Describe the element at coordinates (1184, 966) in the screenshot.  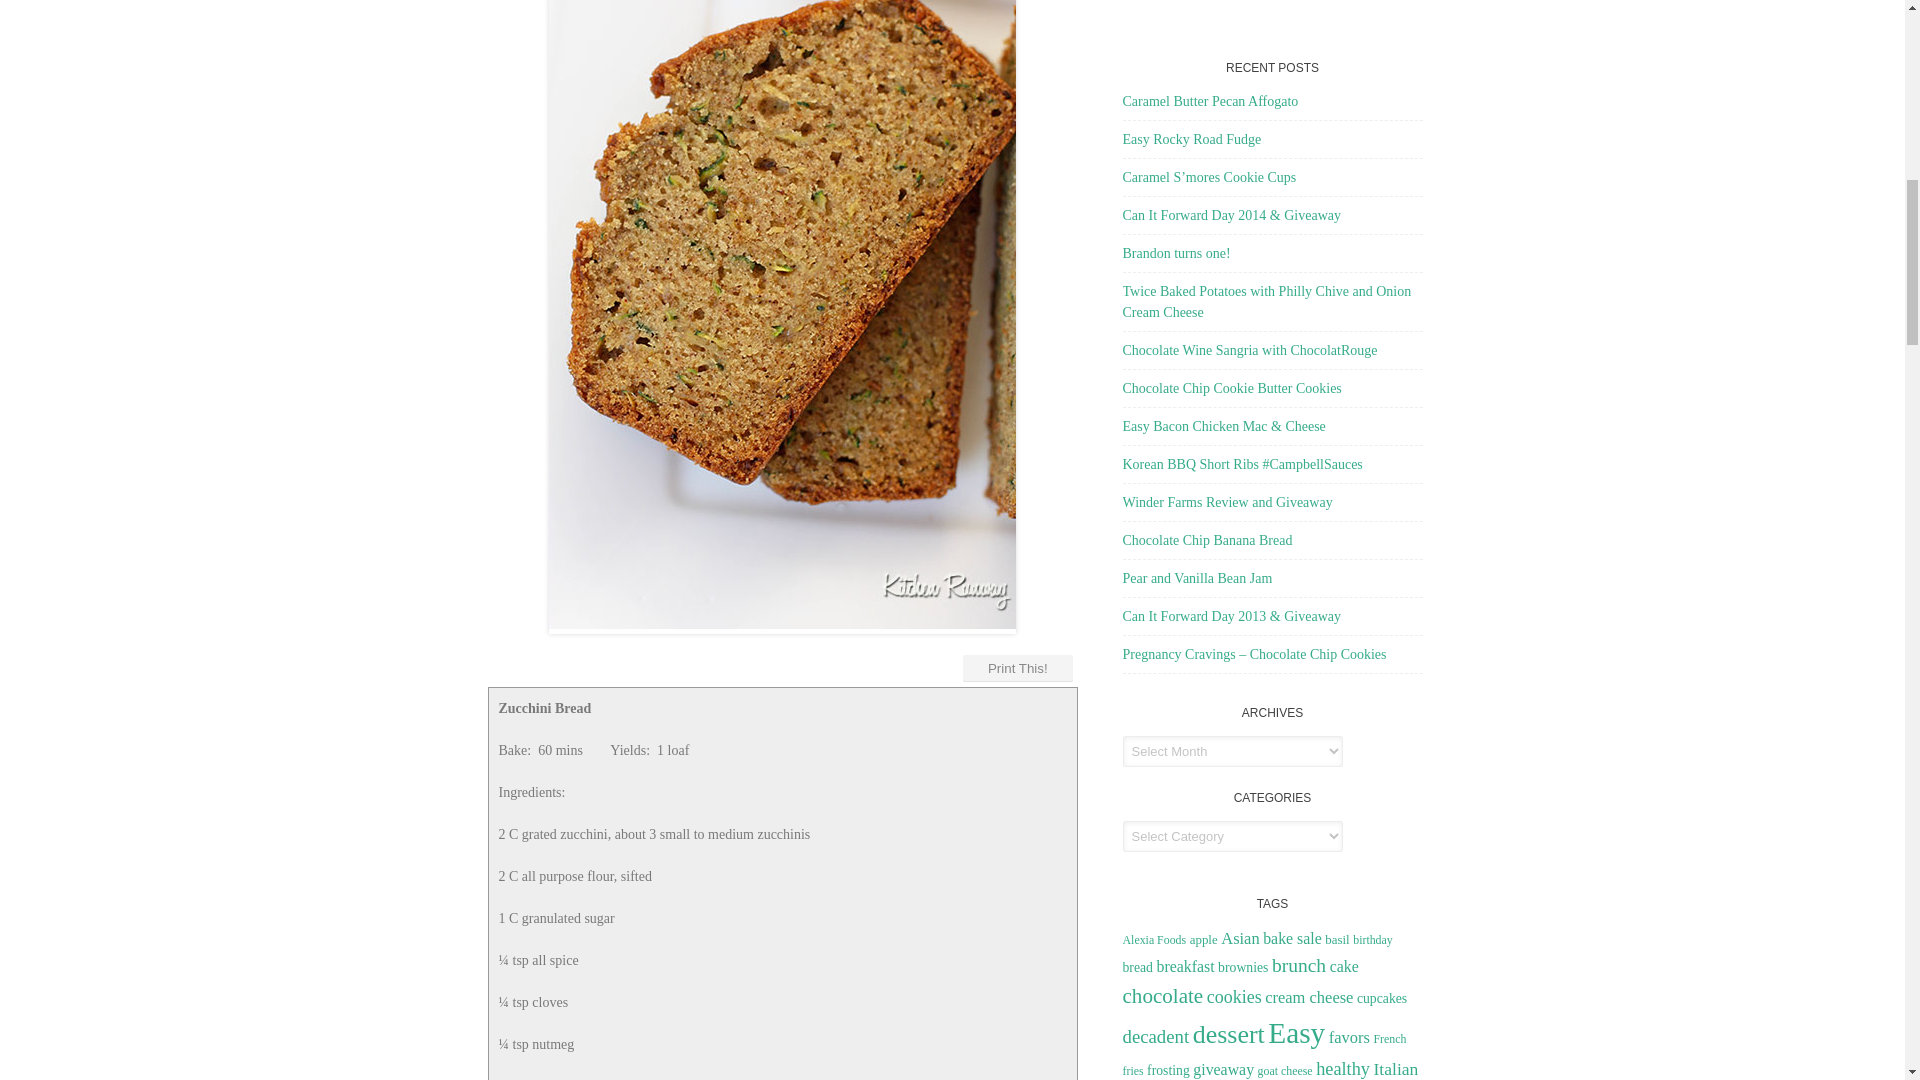
I see `10 topics` at that location.